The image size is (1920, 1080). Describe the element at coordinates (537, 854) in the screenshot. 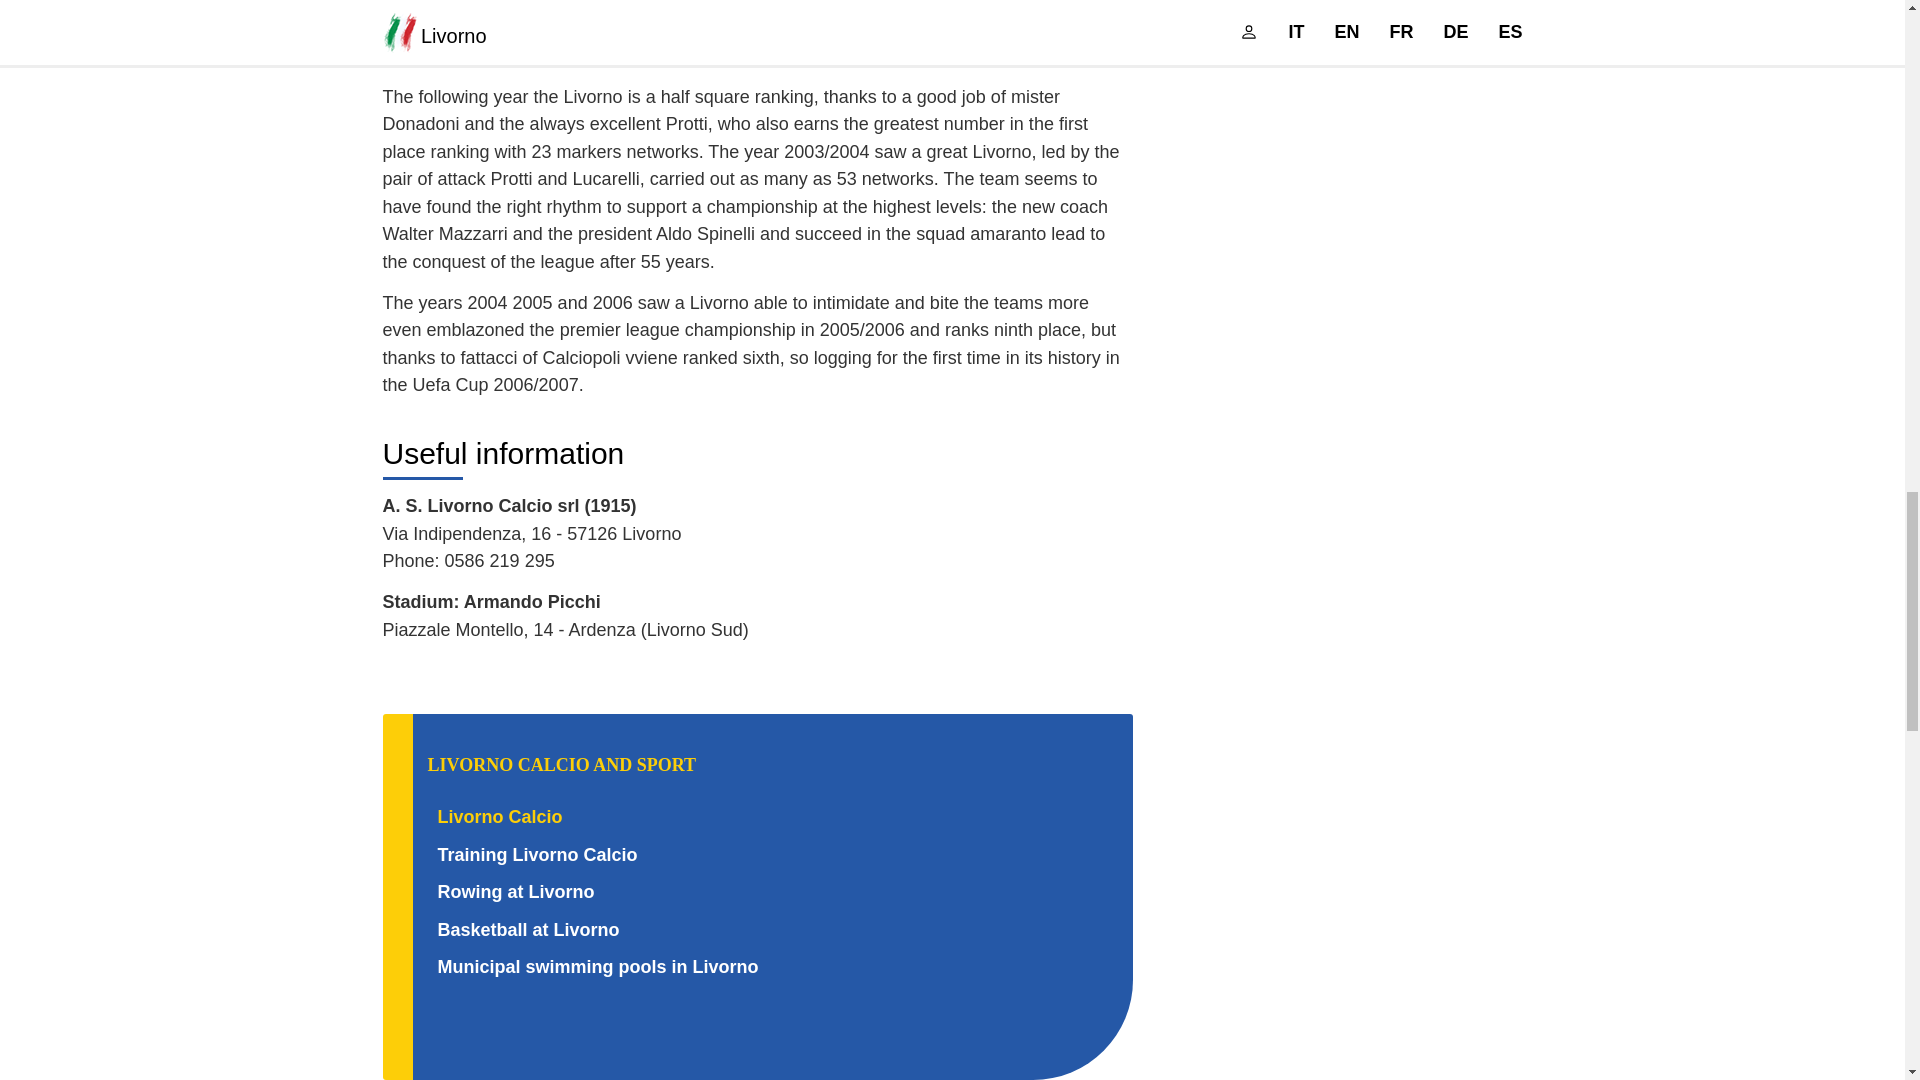

I see `Training Livorno Calcio` at that location.